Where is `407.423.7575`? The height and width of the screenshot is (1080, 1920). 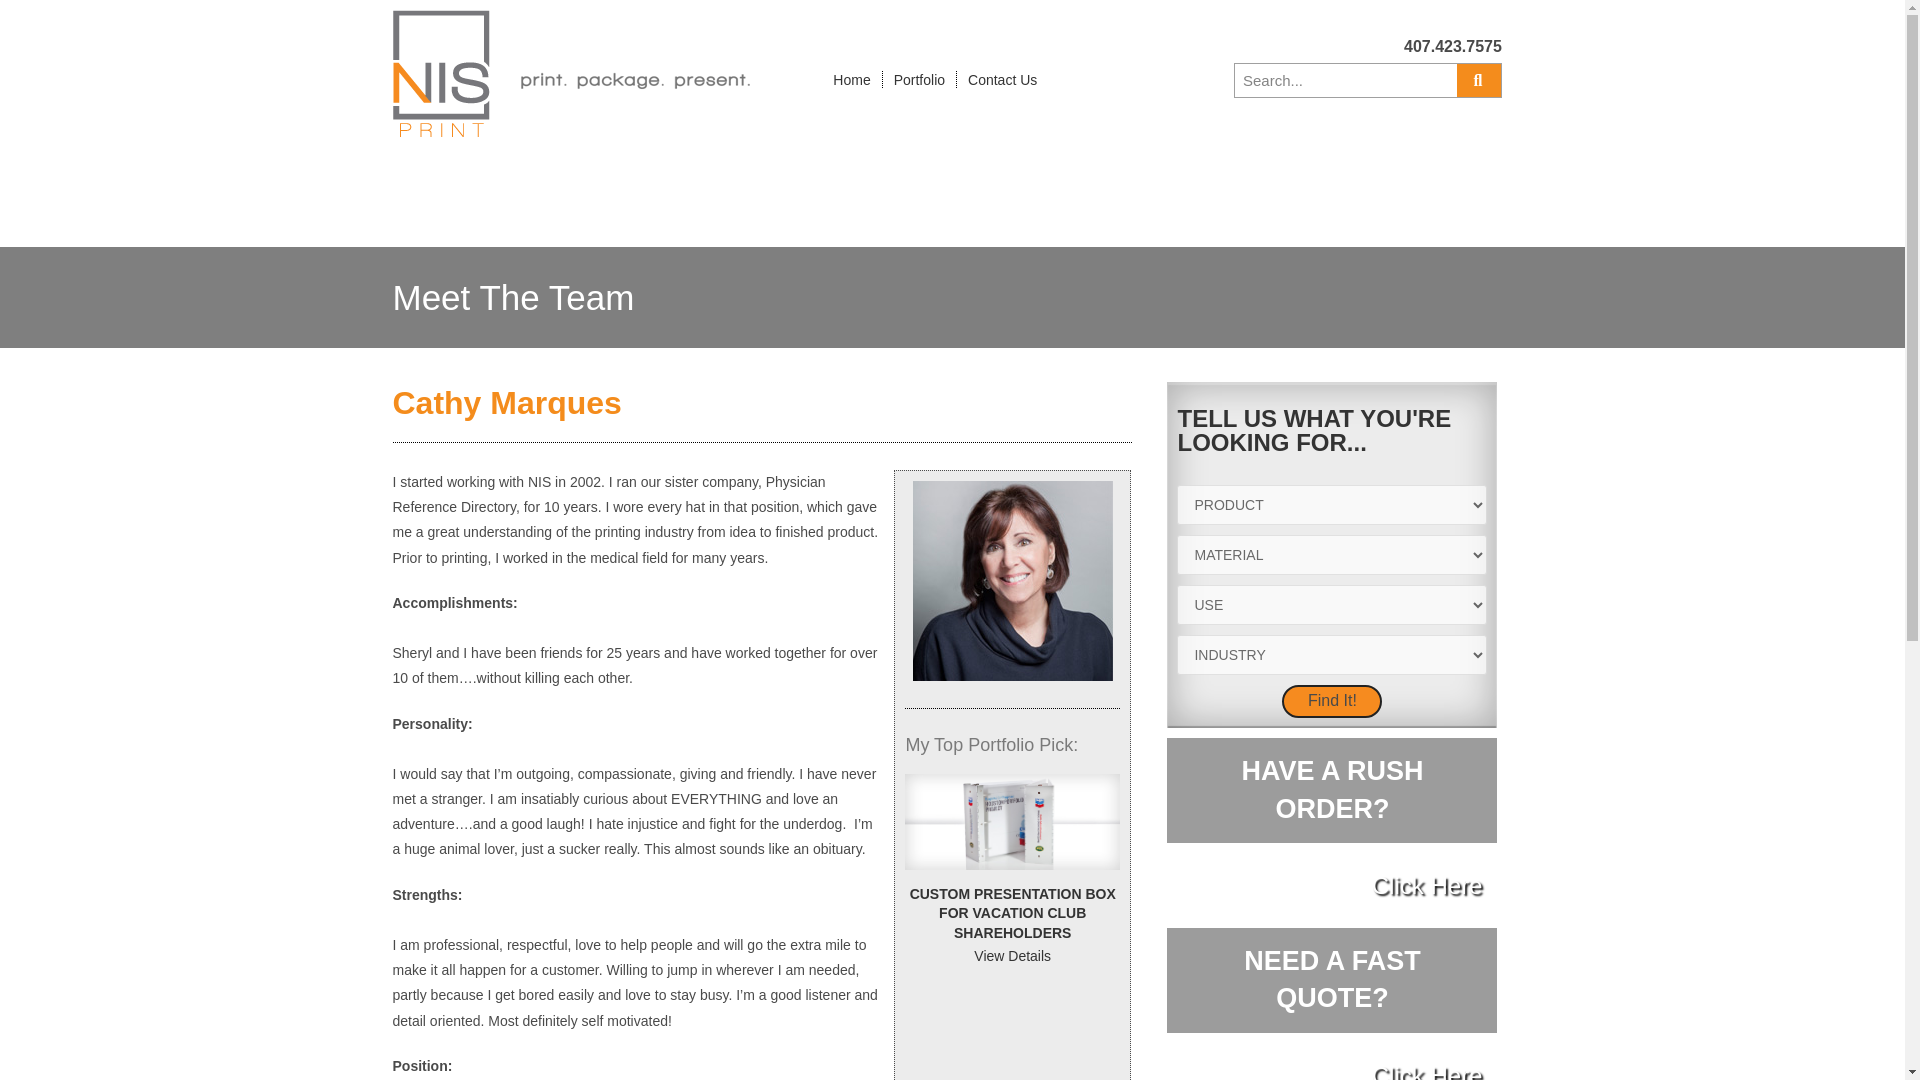 407.423.7575 is located at coordinates (1427, 1070).